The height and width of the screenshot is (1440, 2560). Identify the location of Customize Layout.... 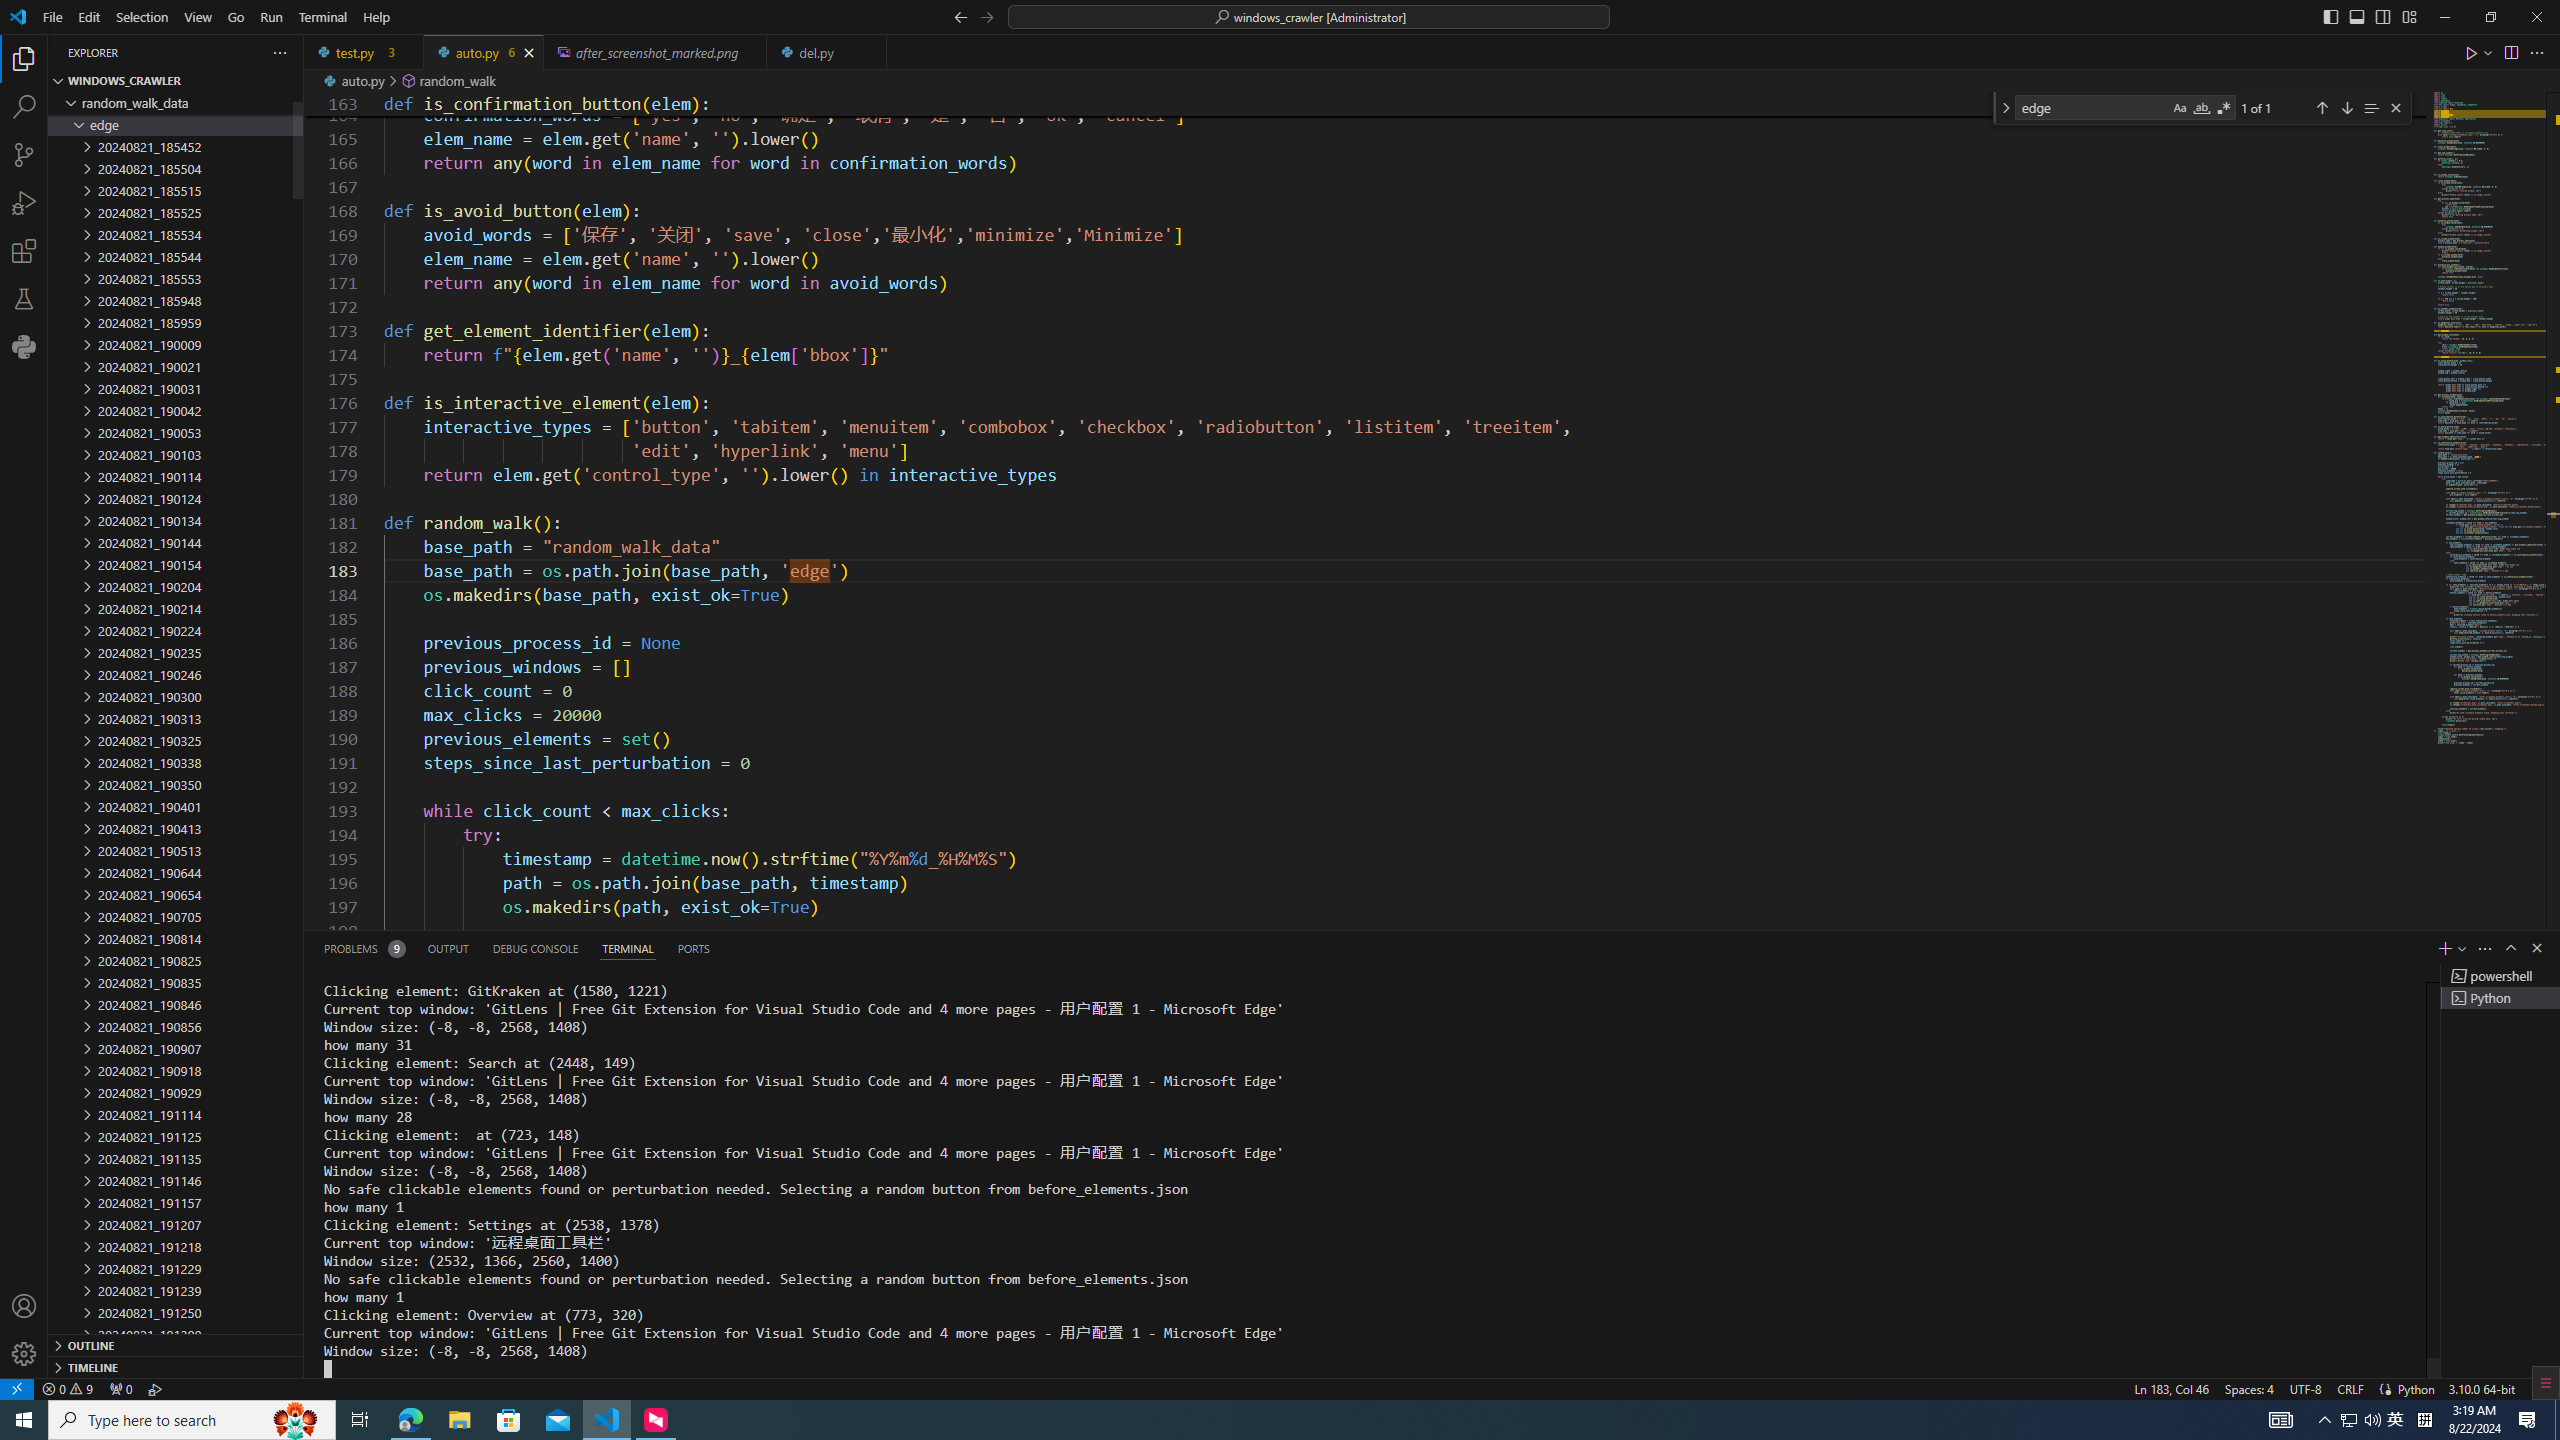
(2408, 16).